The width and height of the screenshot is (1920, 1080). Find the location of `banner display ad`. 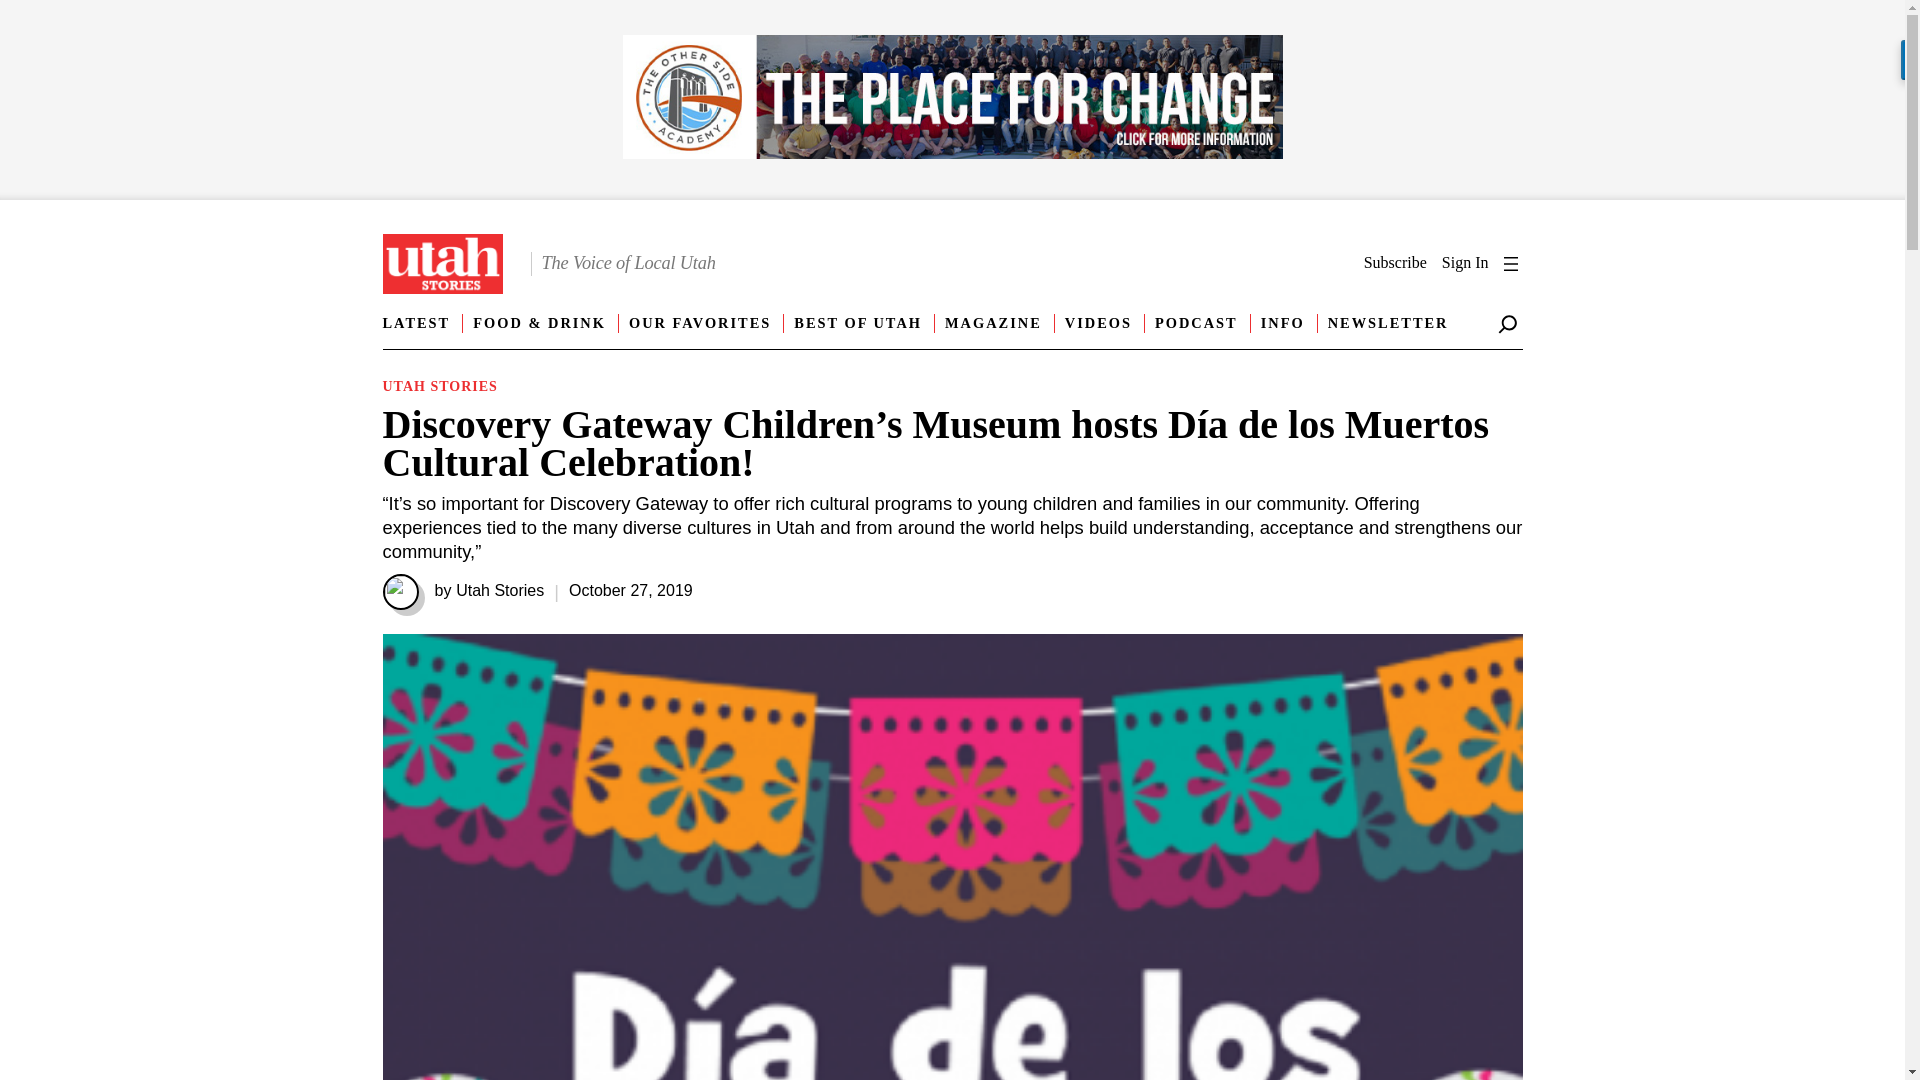

banner display ad is located at coordinates (952, 100).